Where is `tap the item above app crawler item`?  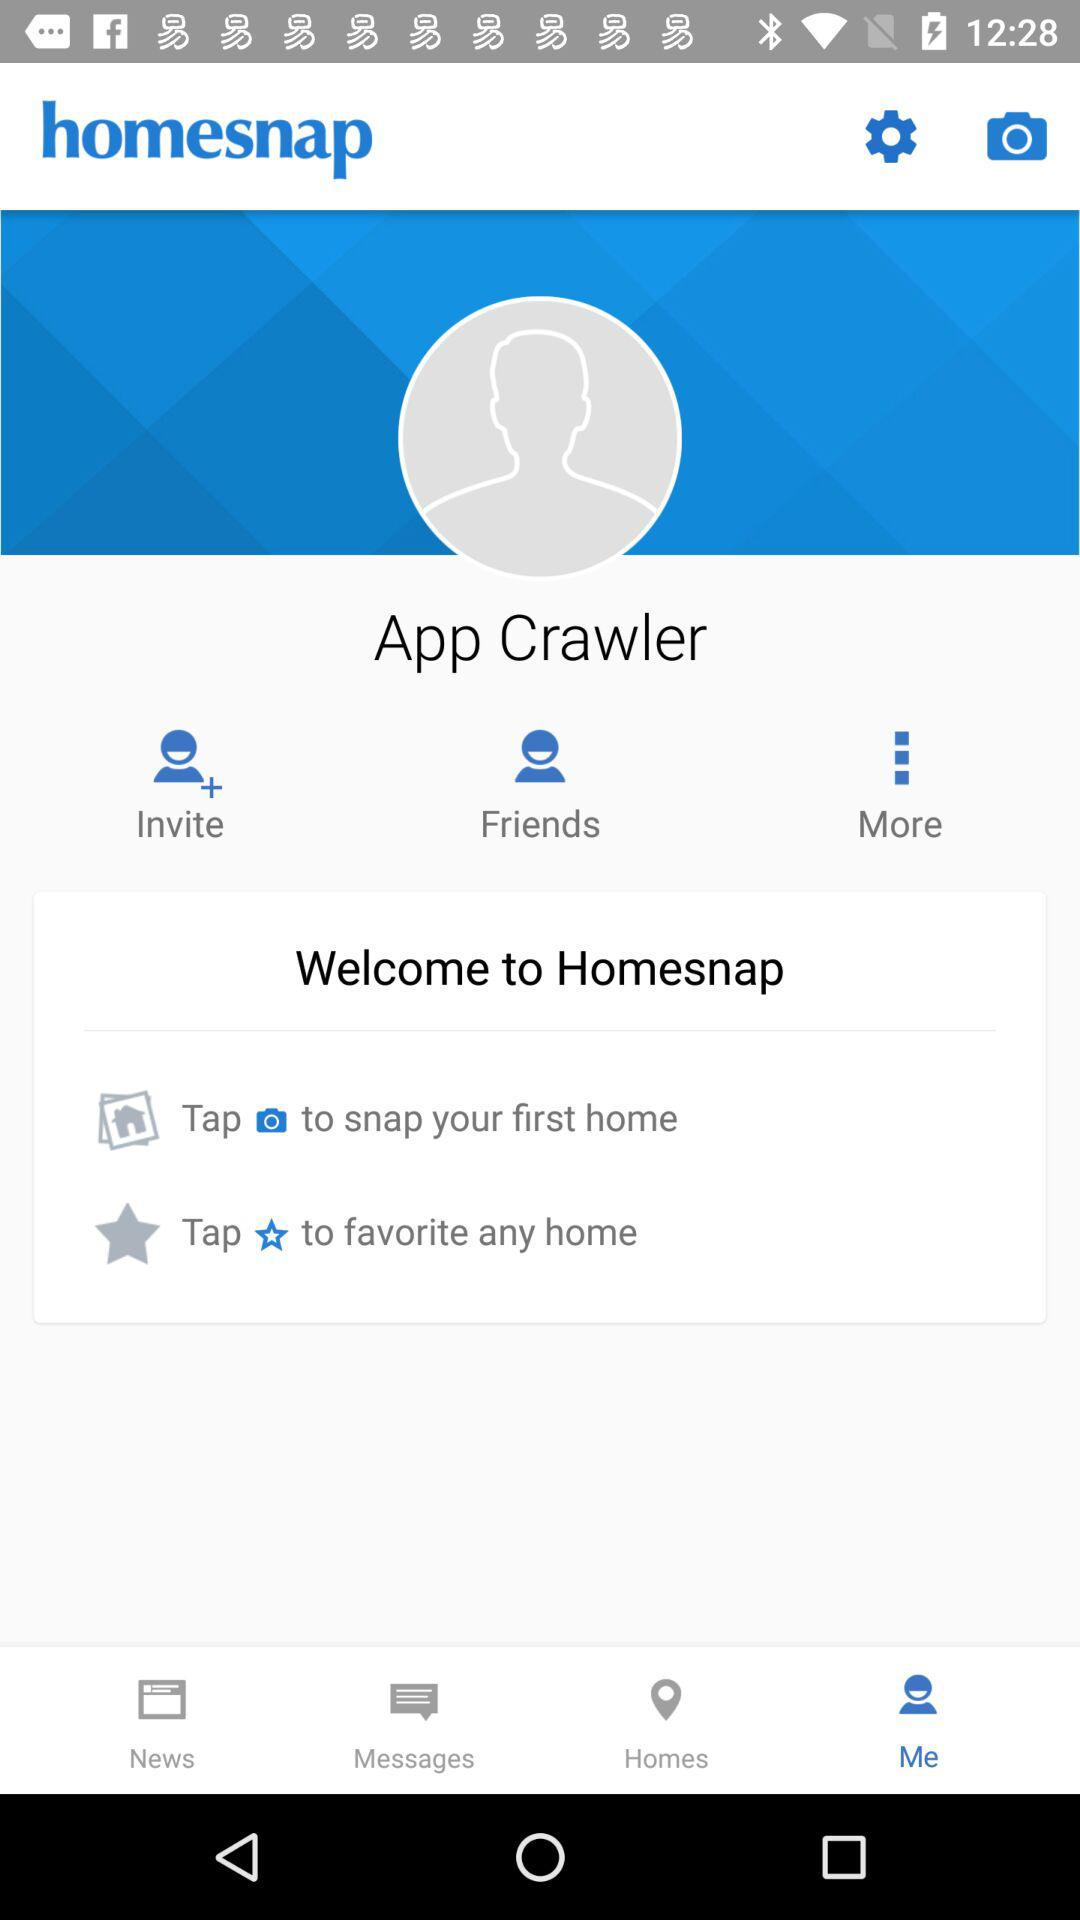
tap the item above app crawler item is located at coordinates (539, 438).